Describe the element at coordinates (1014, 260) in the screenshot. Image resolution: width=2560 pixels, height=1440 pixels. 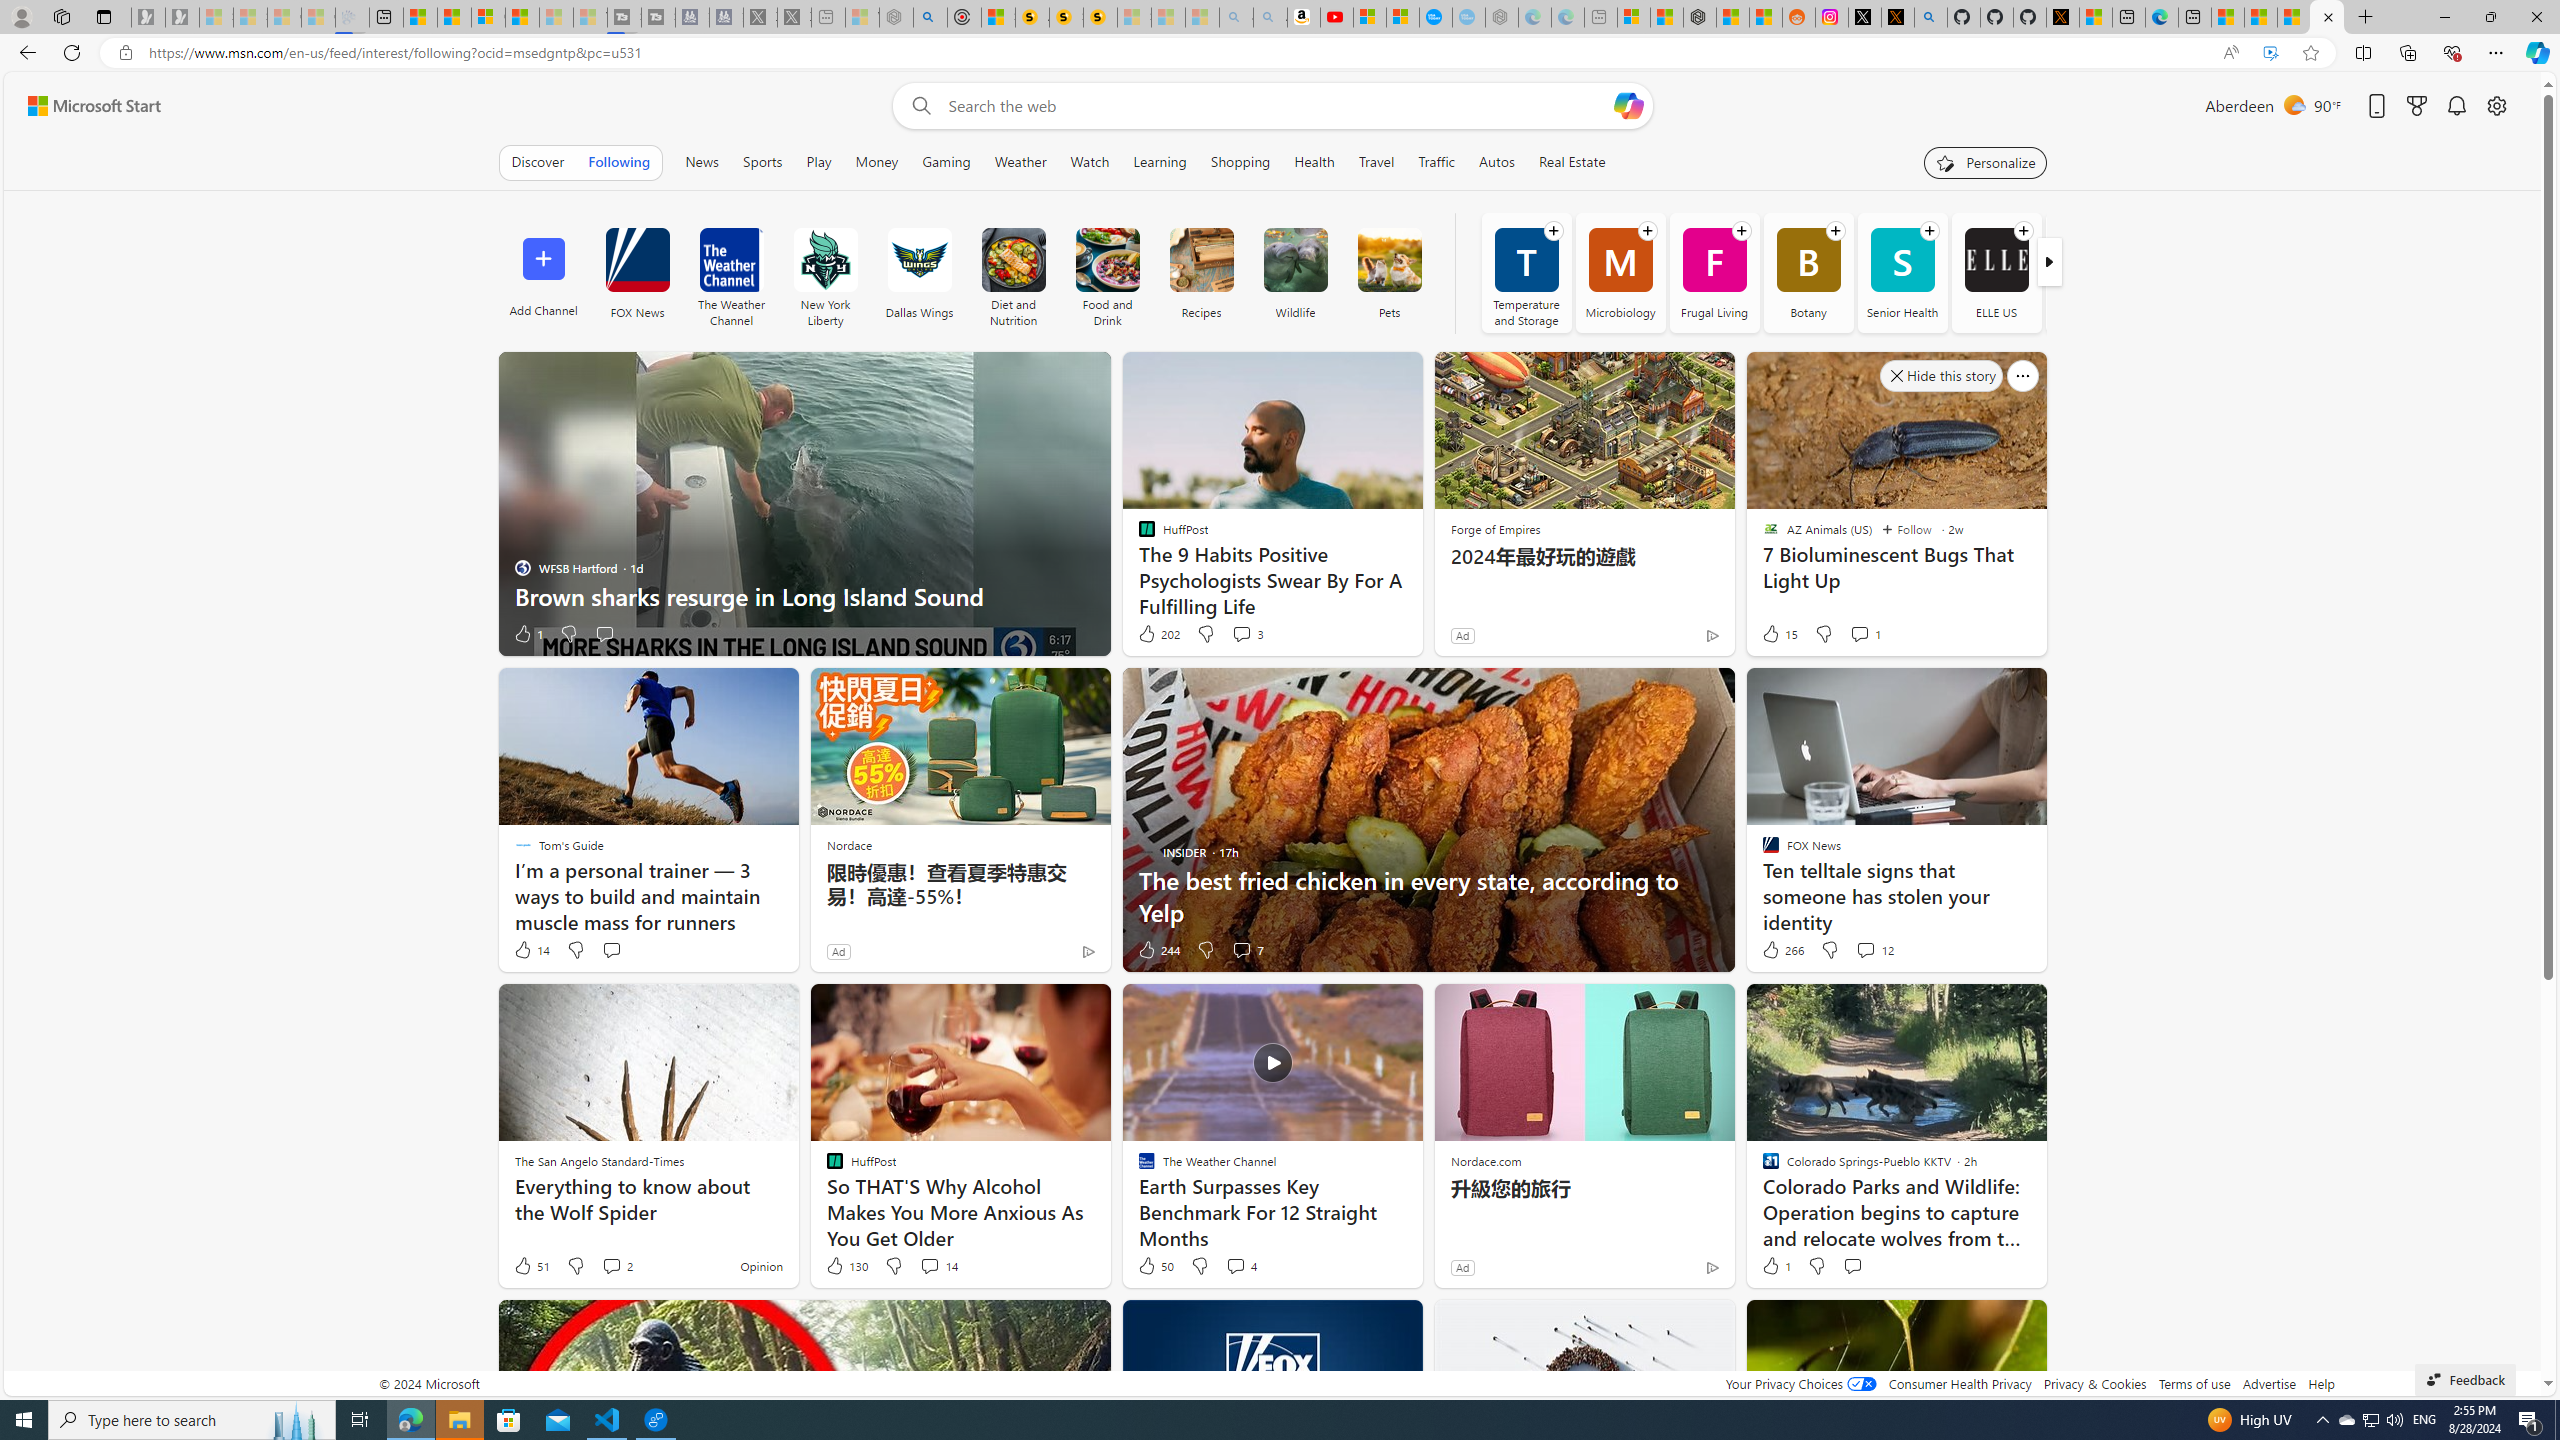
I see `Diet and Nutrition` at that location.